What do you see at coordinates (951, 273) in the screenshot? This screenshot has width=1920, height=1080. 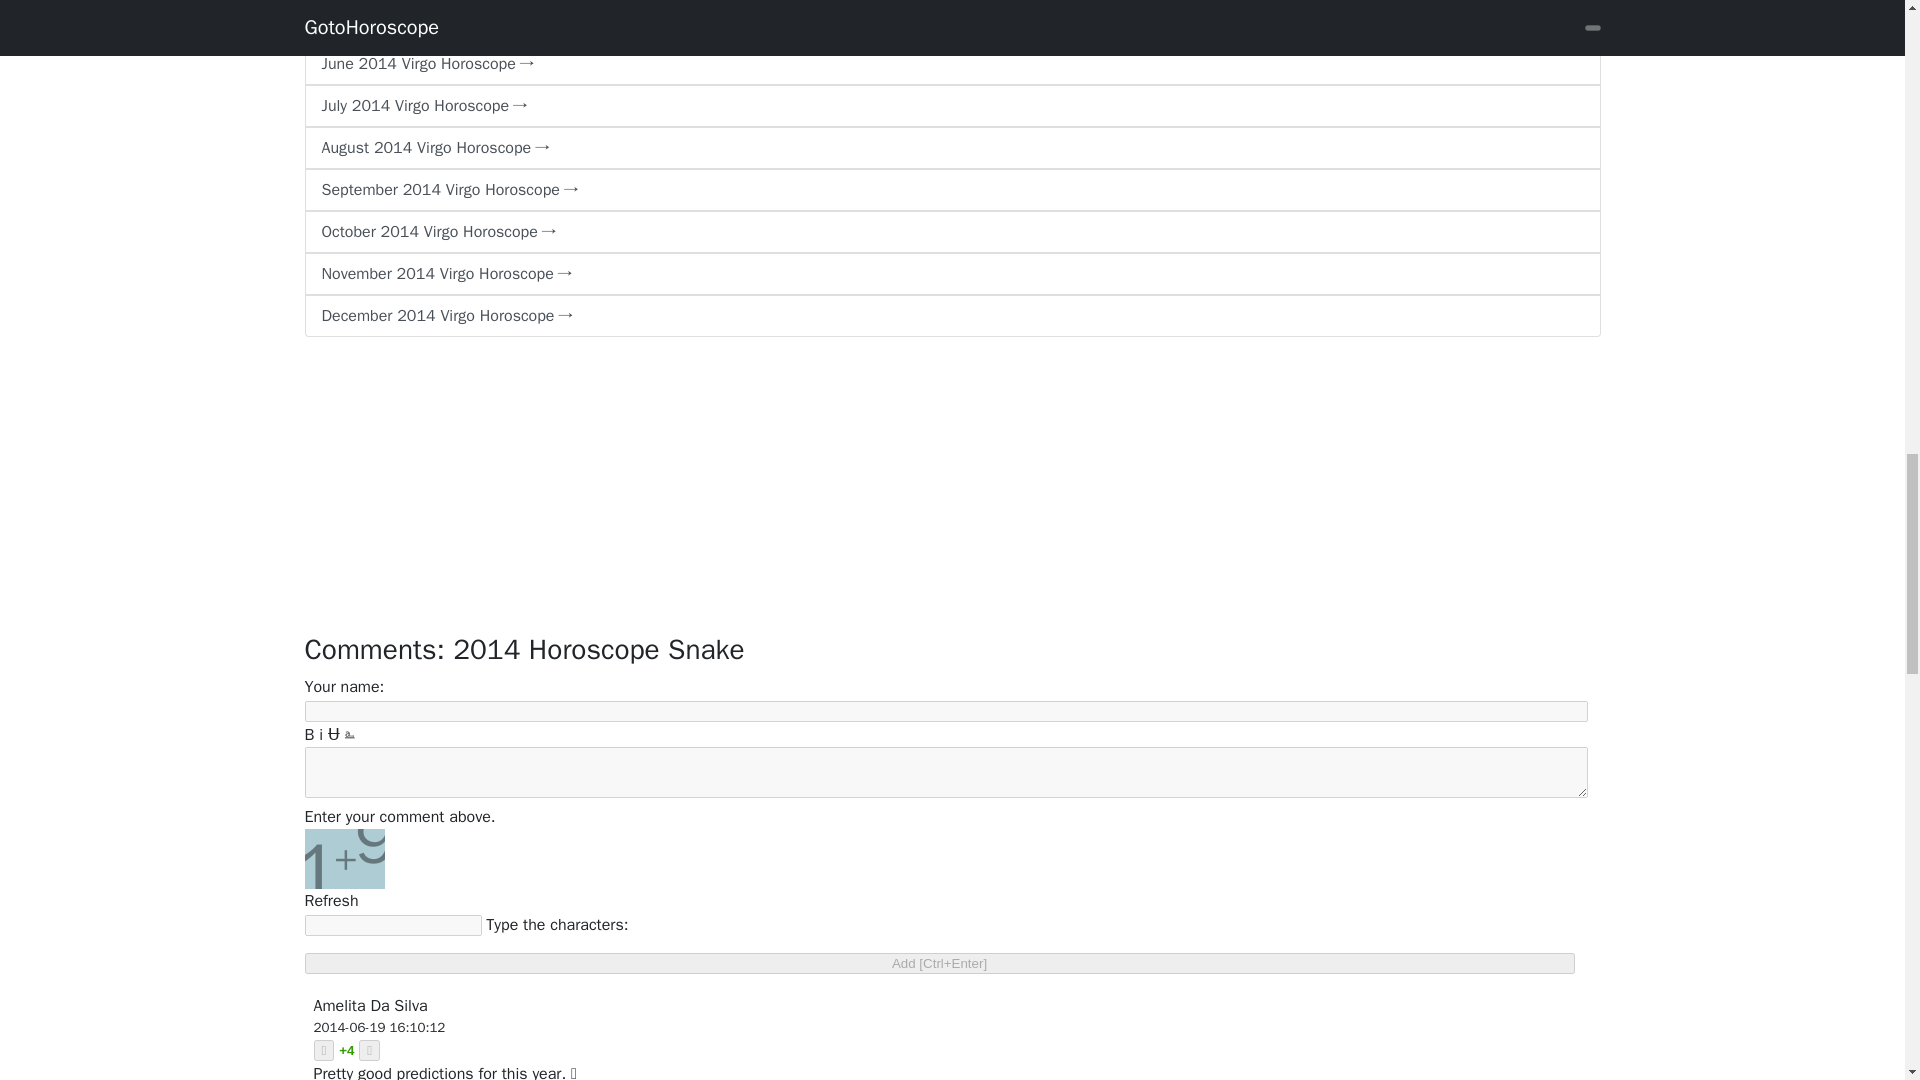 I see `November 2014 Virgo Horoscope` at bounding box center [951, 273].